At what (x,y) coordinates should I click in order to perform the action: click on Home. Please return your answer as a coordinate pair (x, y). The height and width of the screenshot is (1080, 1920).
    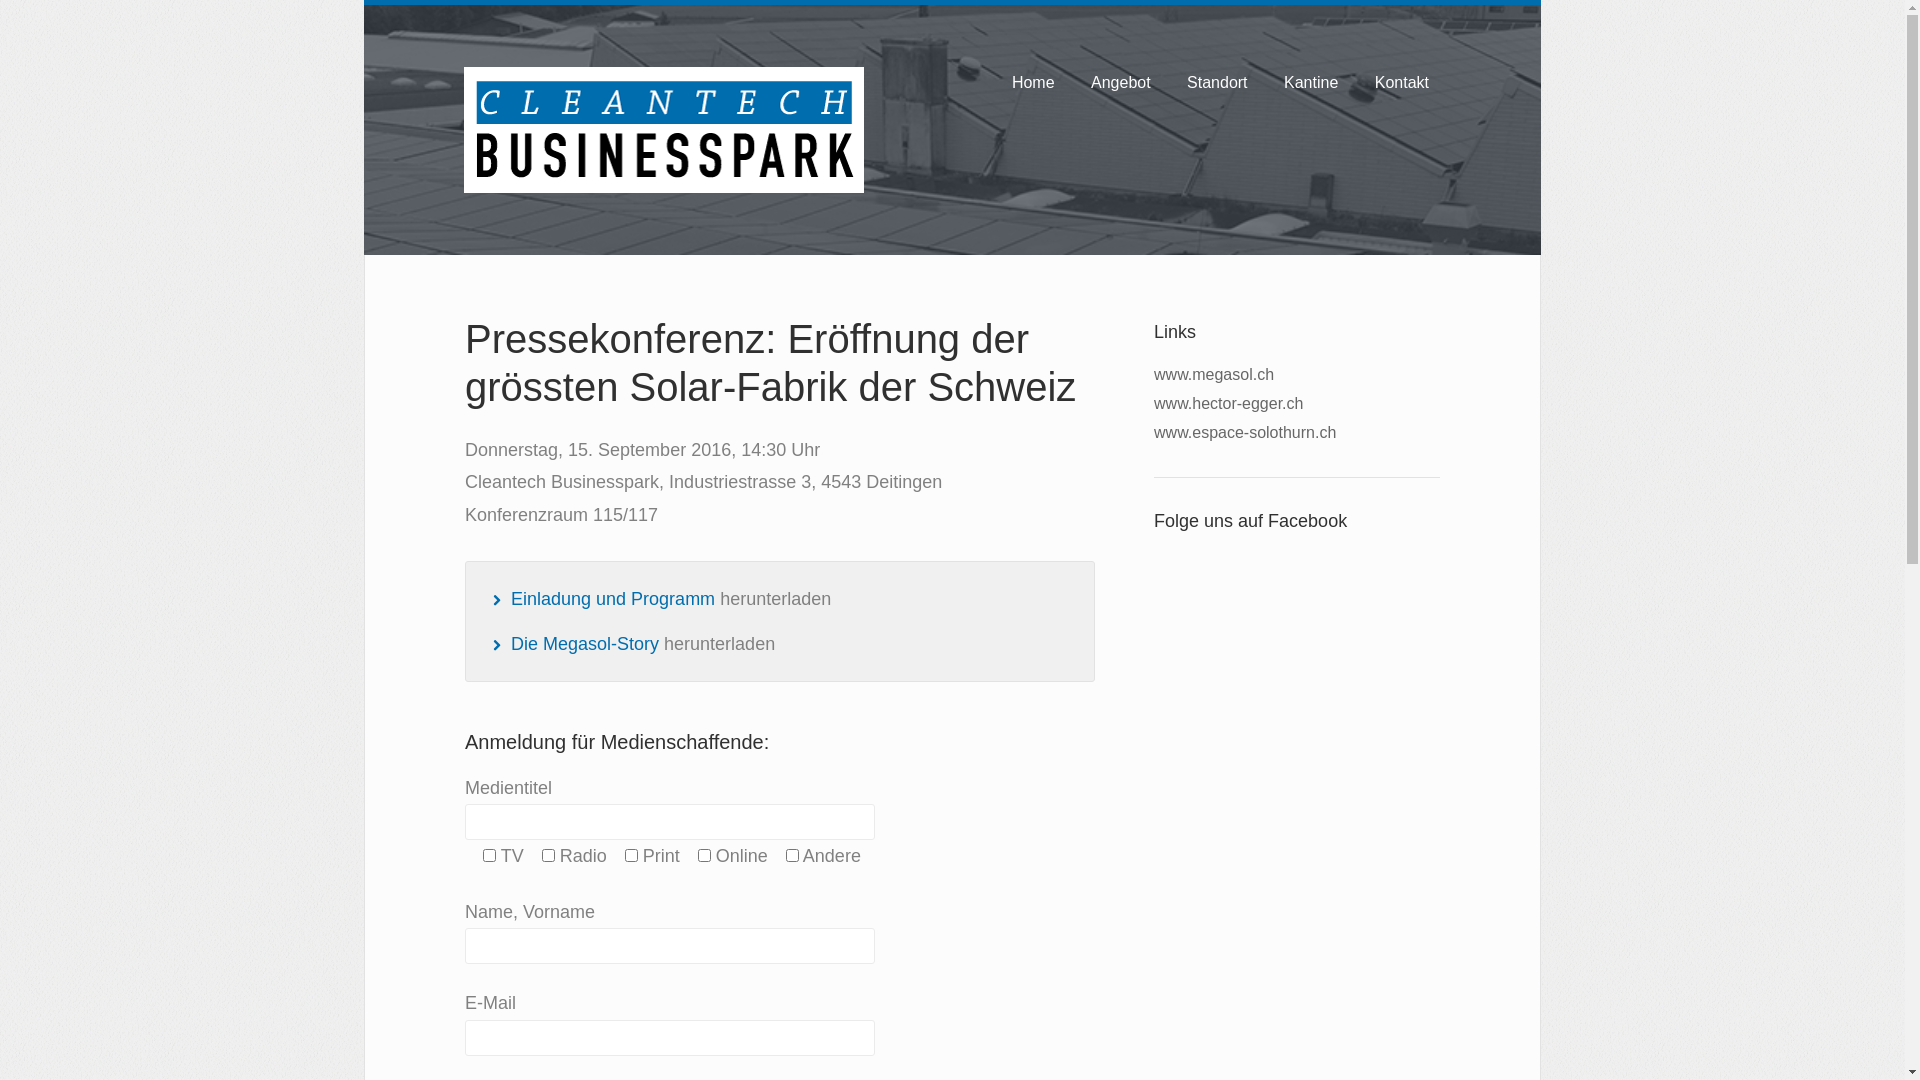
    Looking at the image, I should click on (1034, 84).